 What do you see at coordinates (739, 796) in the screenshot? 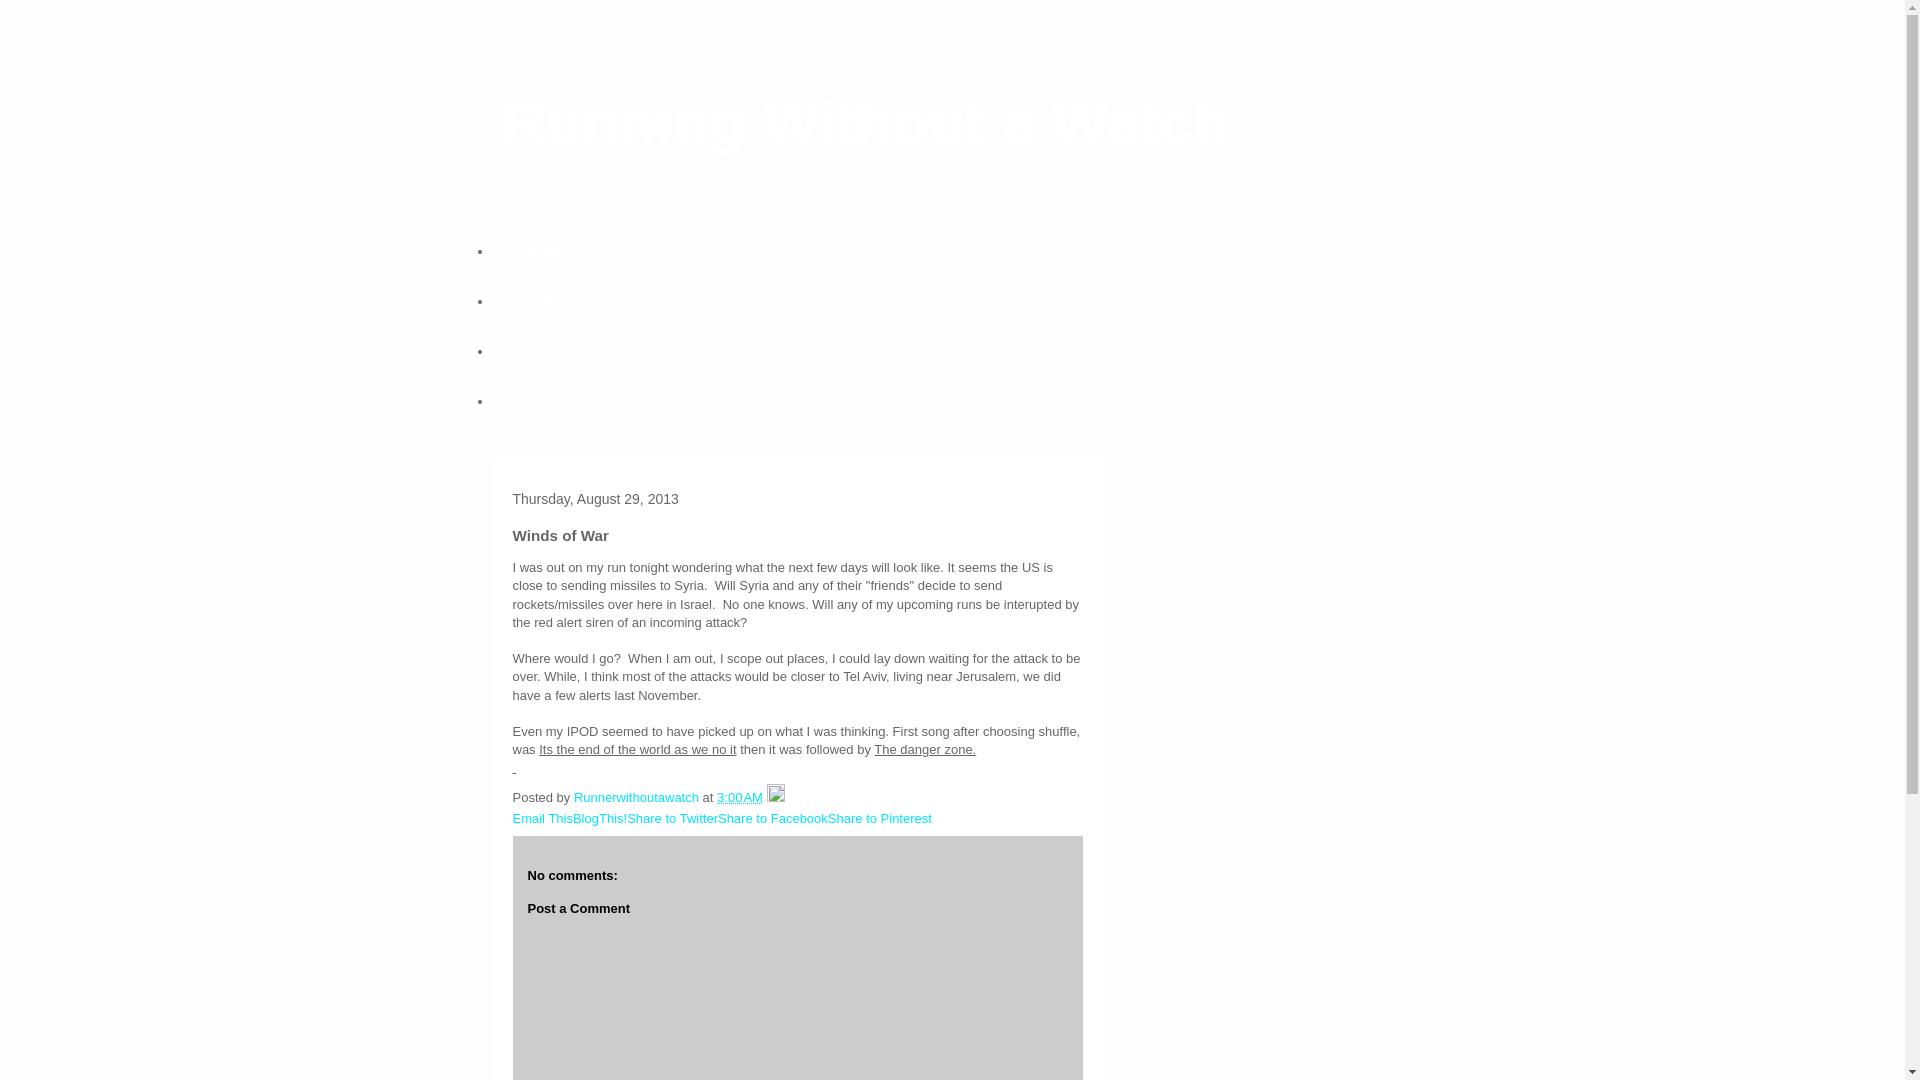
I see `permanent link` at bounding box center [739, 796].